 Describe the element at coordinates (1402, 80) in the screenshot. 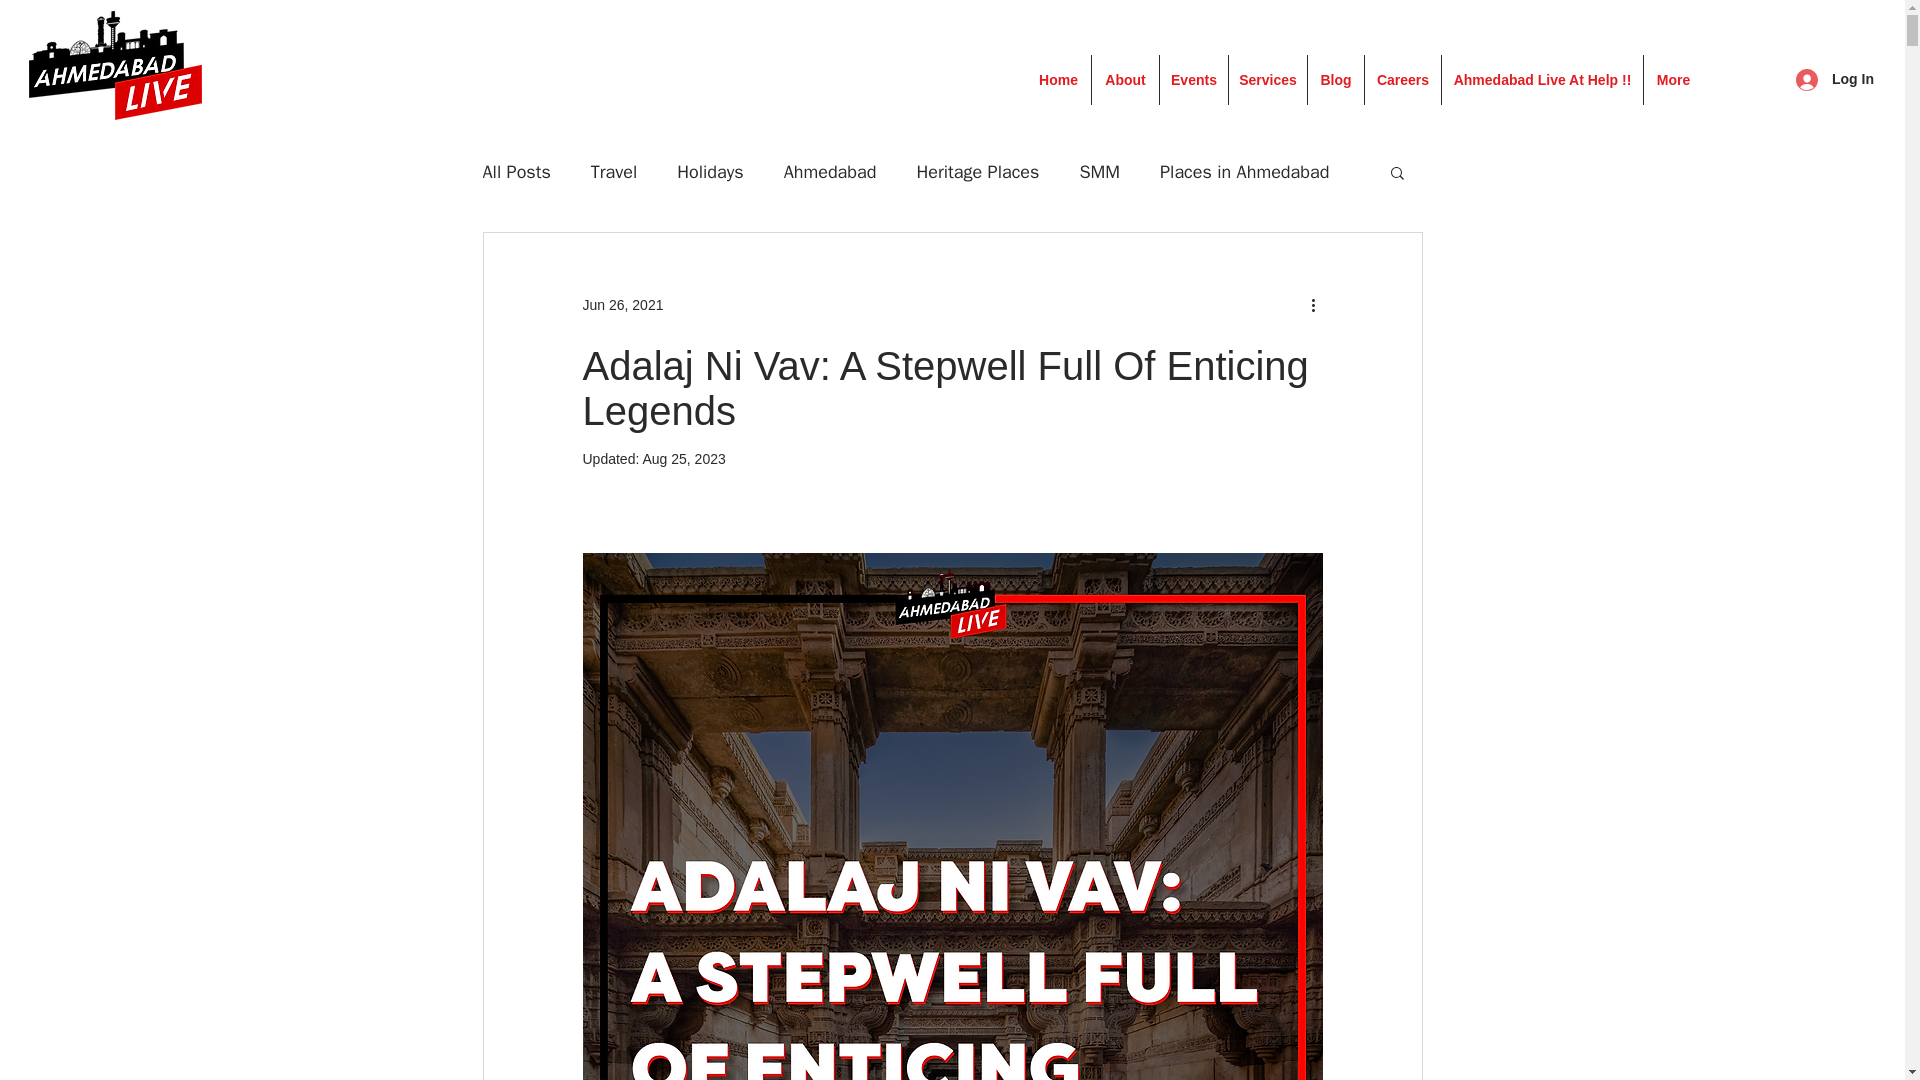

I see `Careers` at that location.